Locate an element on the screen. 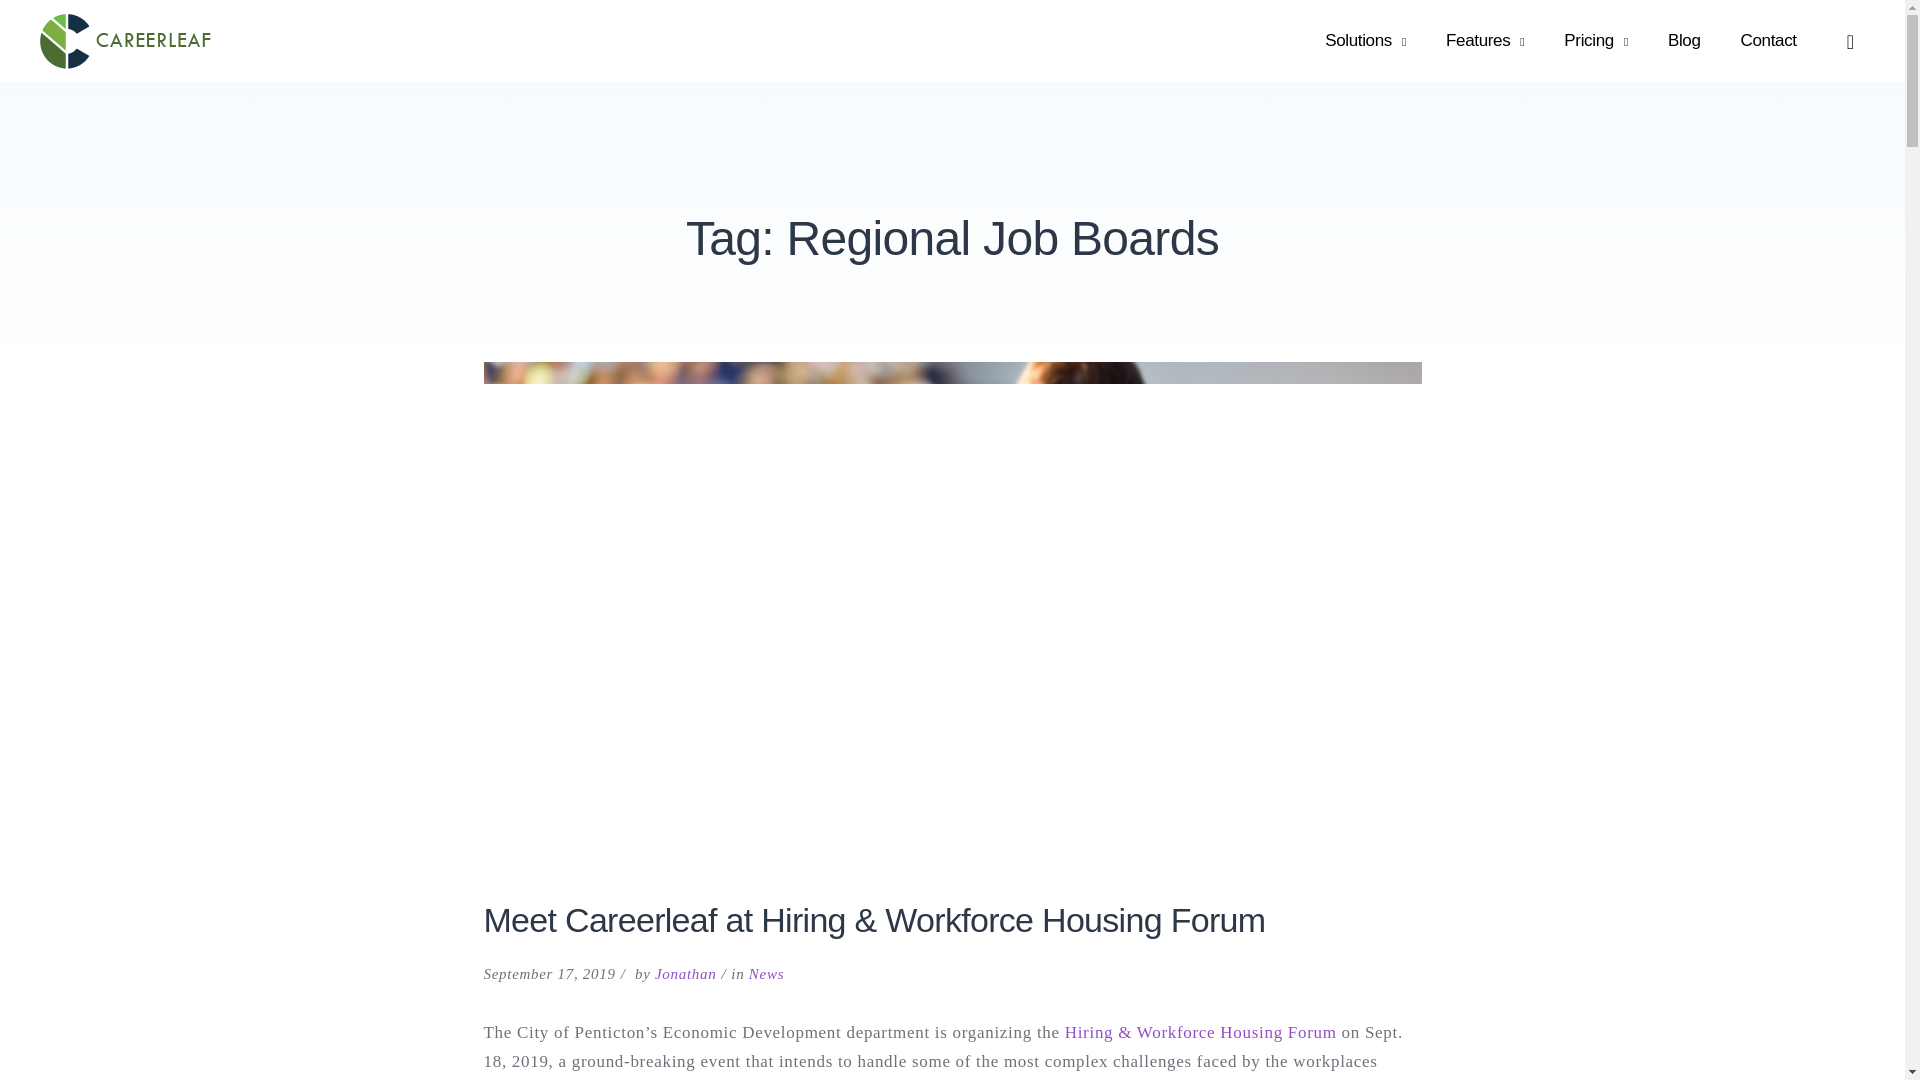 This screenshot has height=1080, width=1920. Jonathan is located at coordinates (685, 973).